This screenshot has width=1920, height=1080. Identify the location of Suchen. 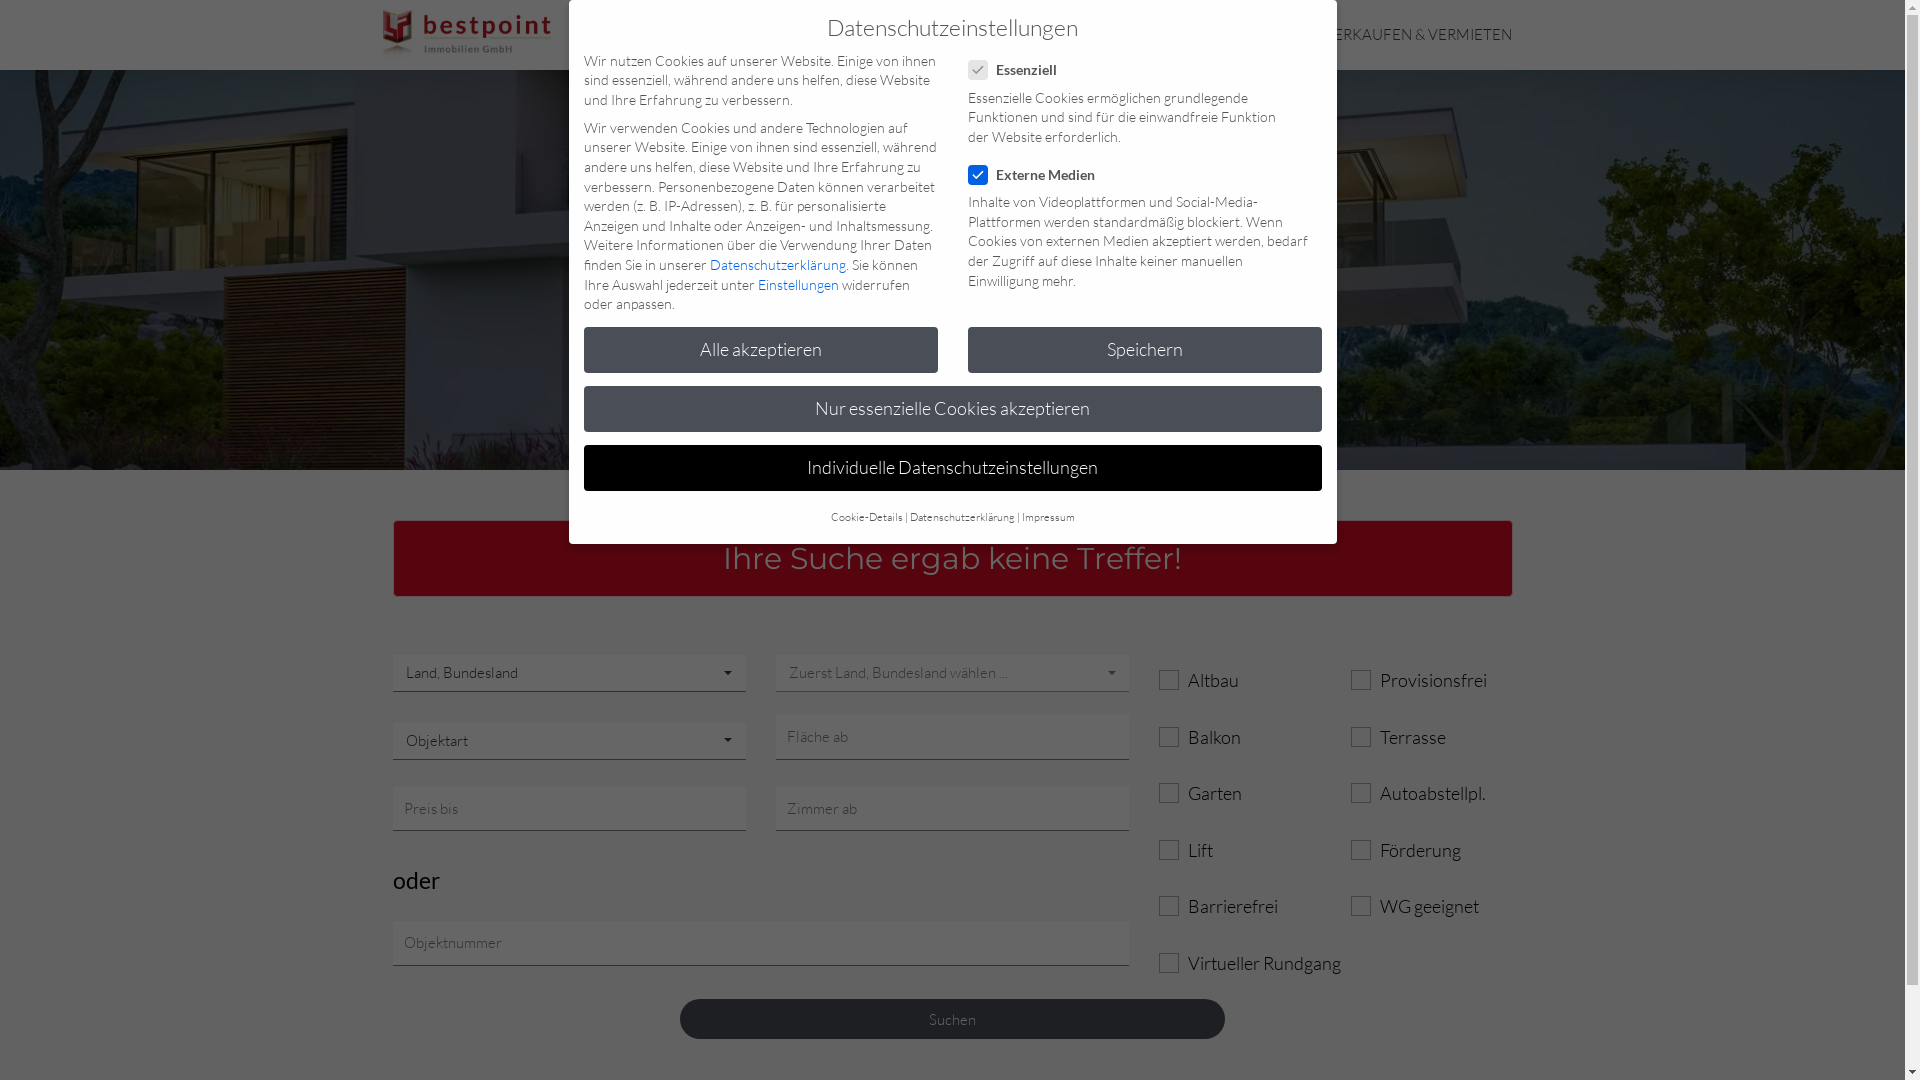
(952, 1019).